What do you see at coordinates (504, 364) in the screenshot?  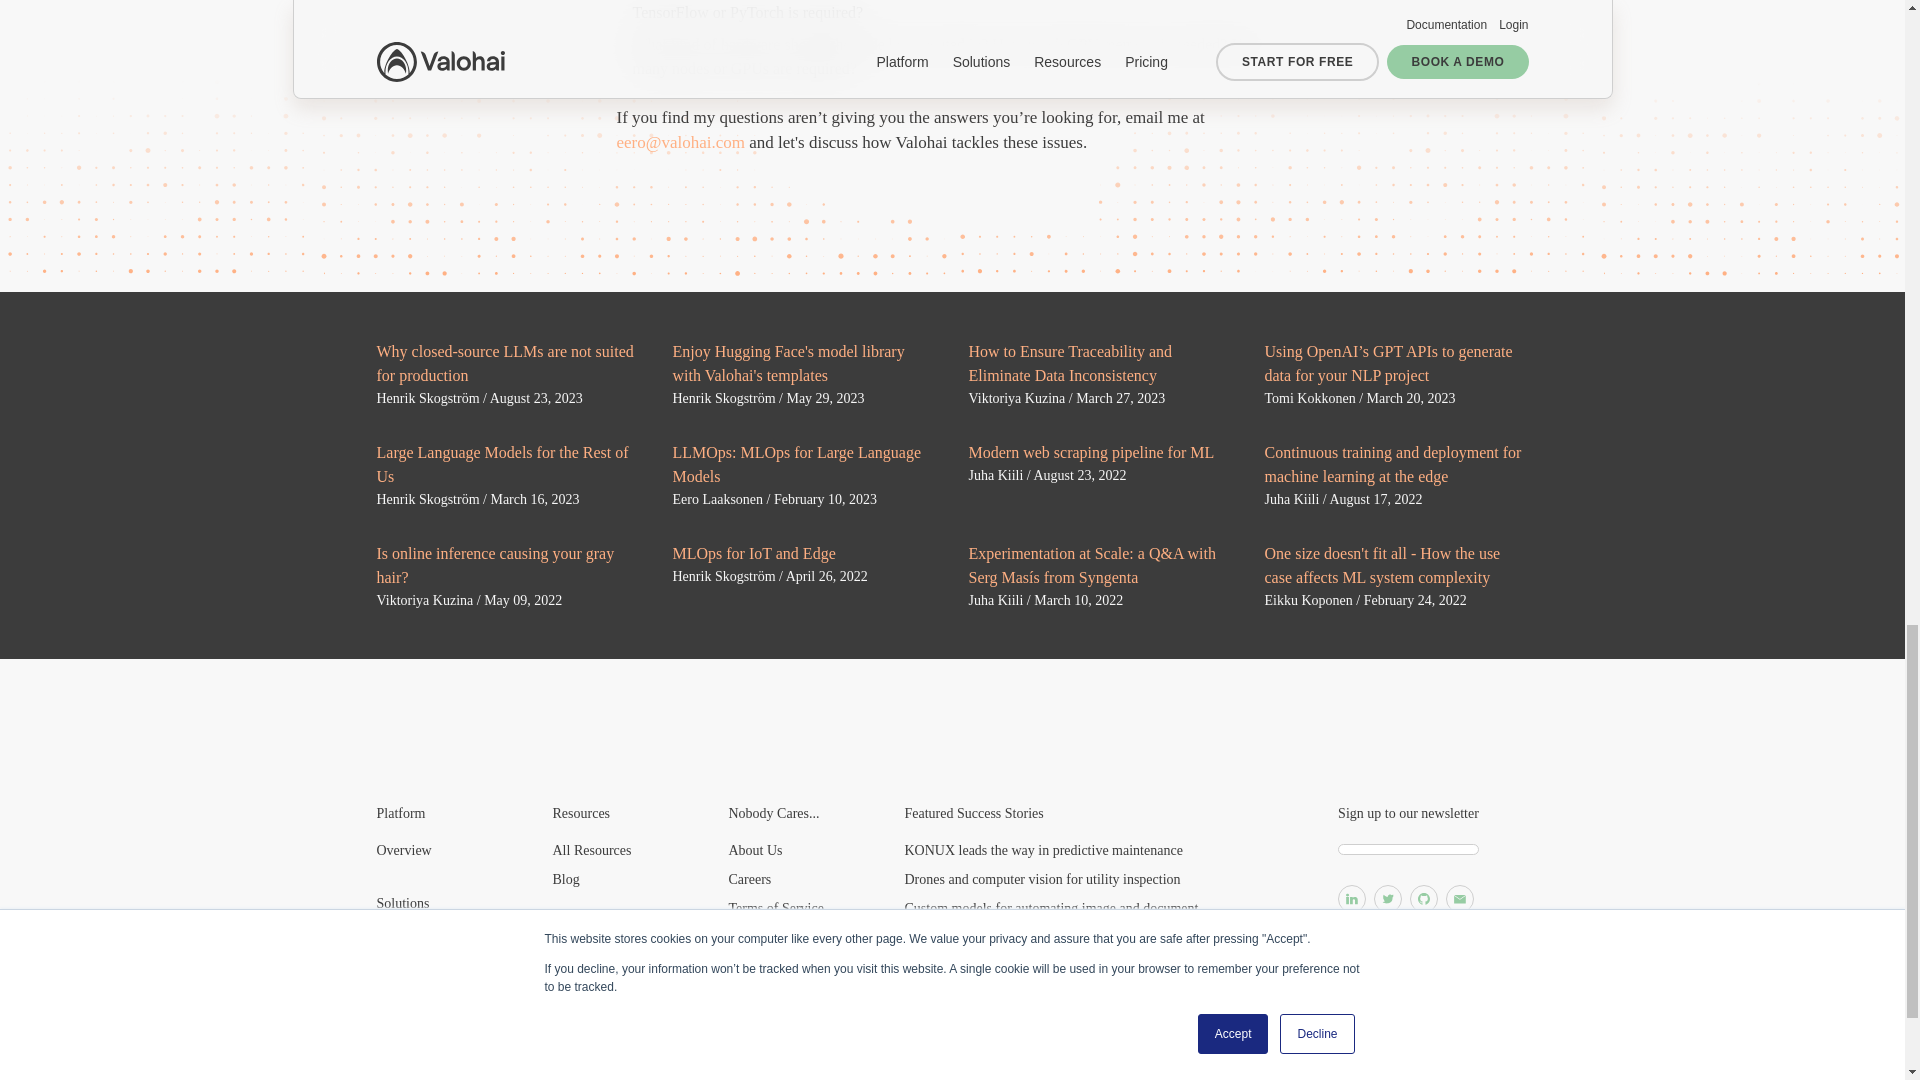 I see `Why closed-source LLMs are not suited for production` at bounding box center [504, 364].